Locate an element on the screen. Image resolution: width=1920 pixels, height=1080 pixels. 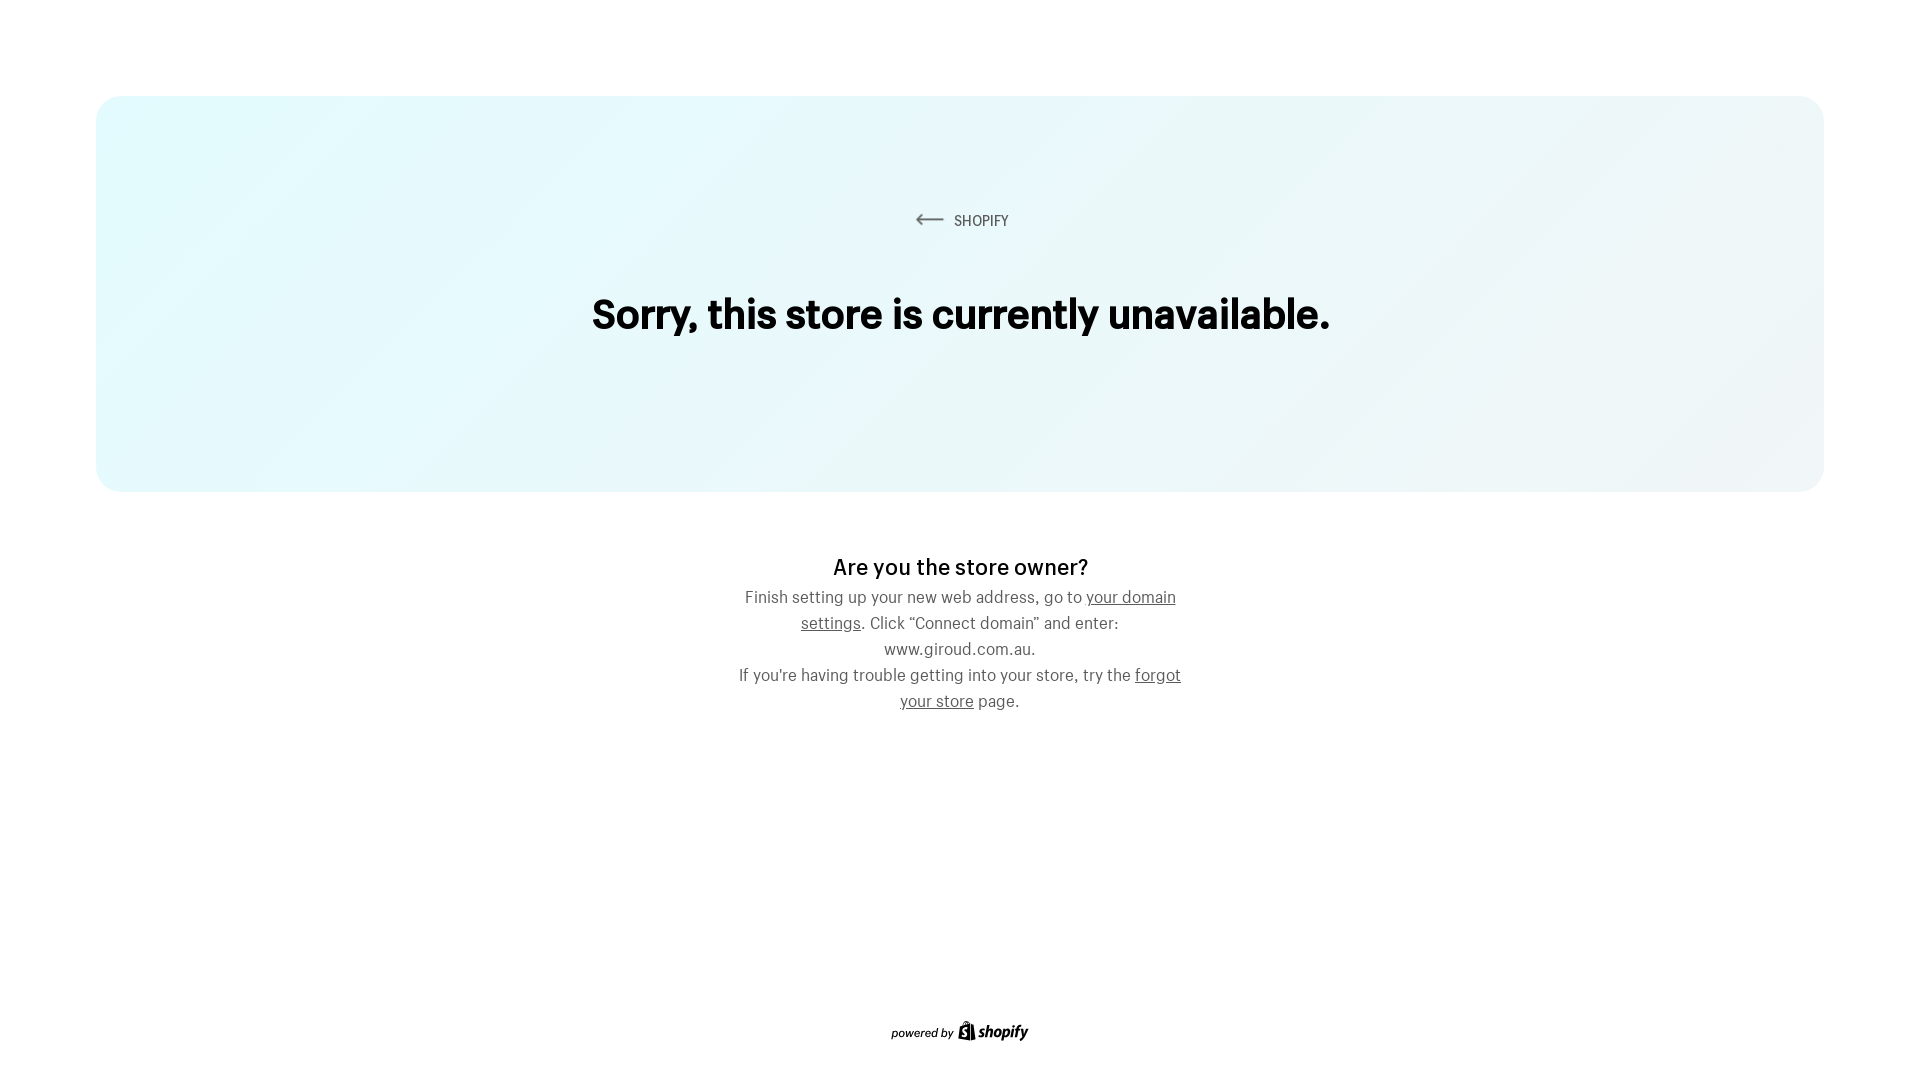
SHOPIFY is located at coordinates (960, 220).